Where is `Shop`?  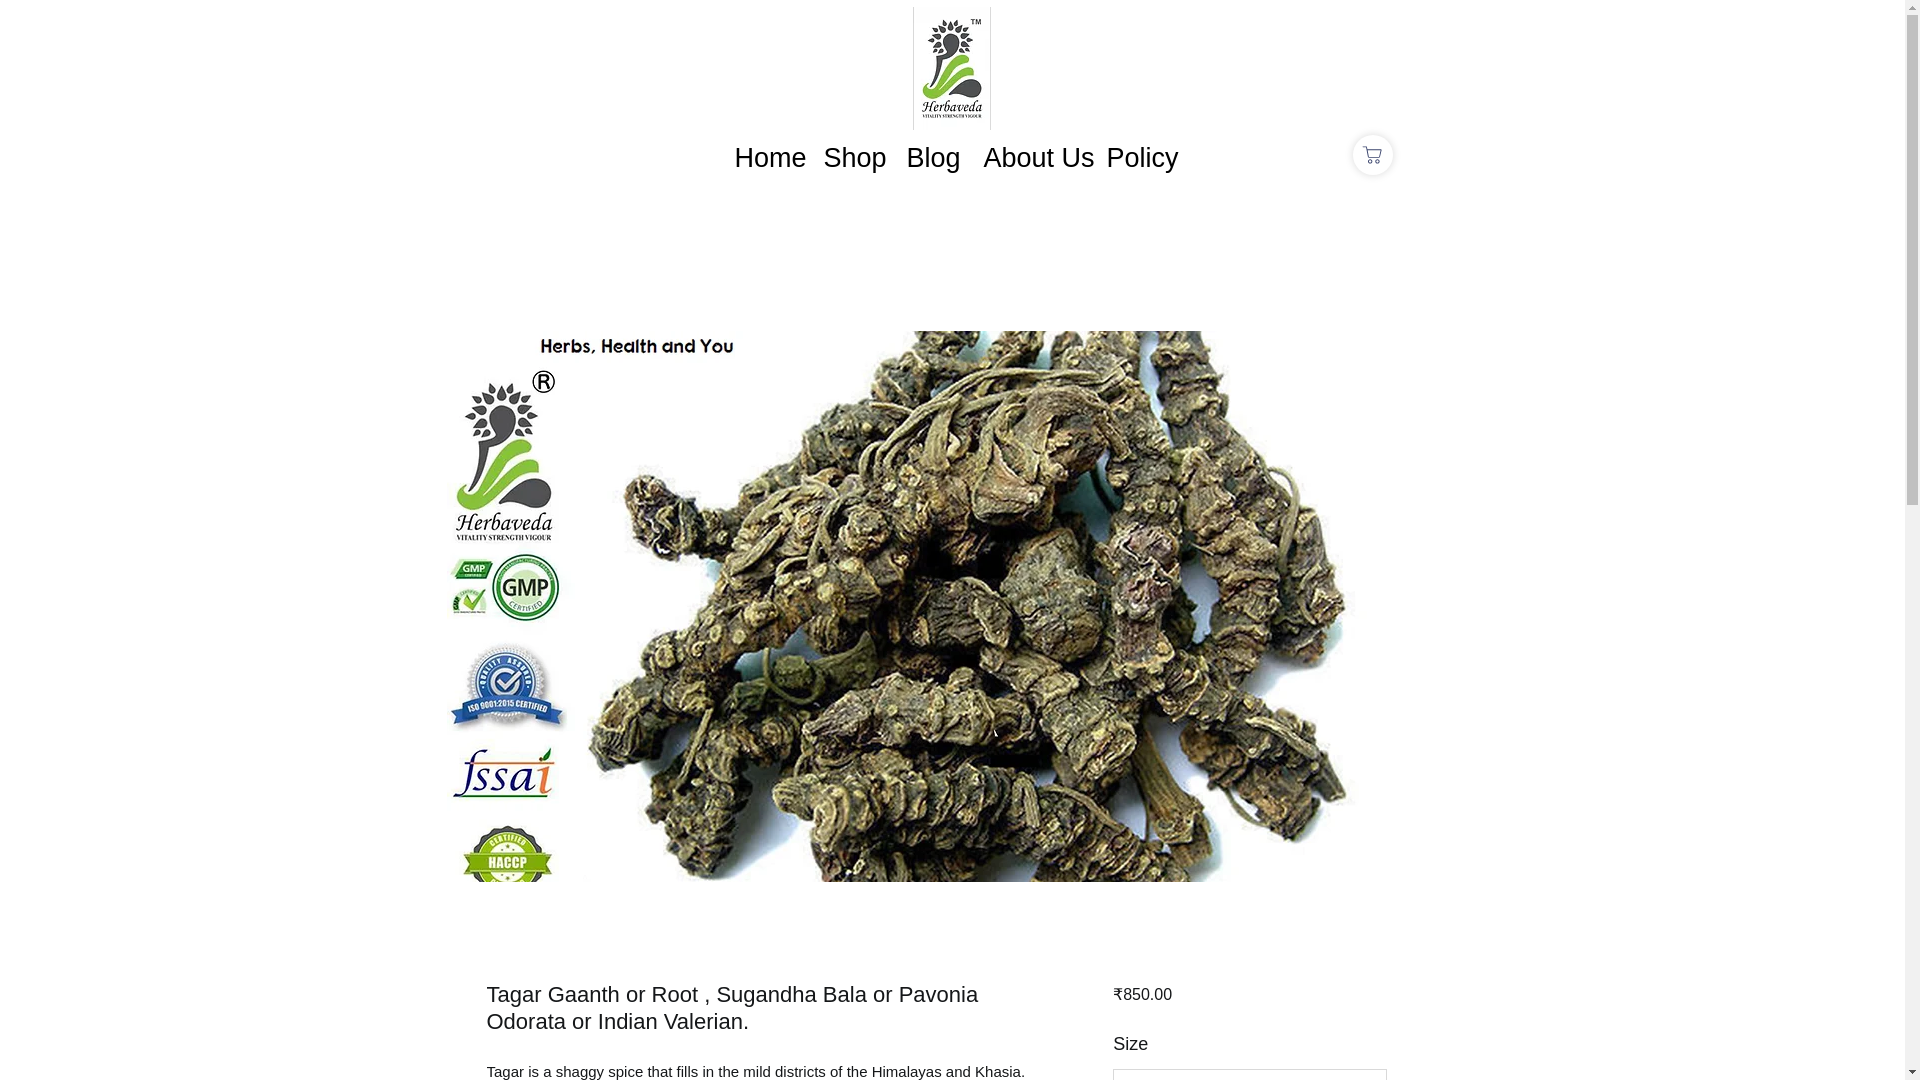
Shop is located at coordinates (849, 154).